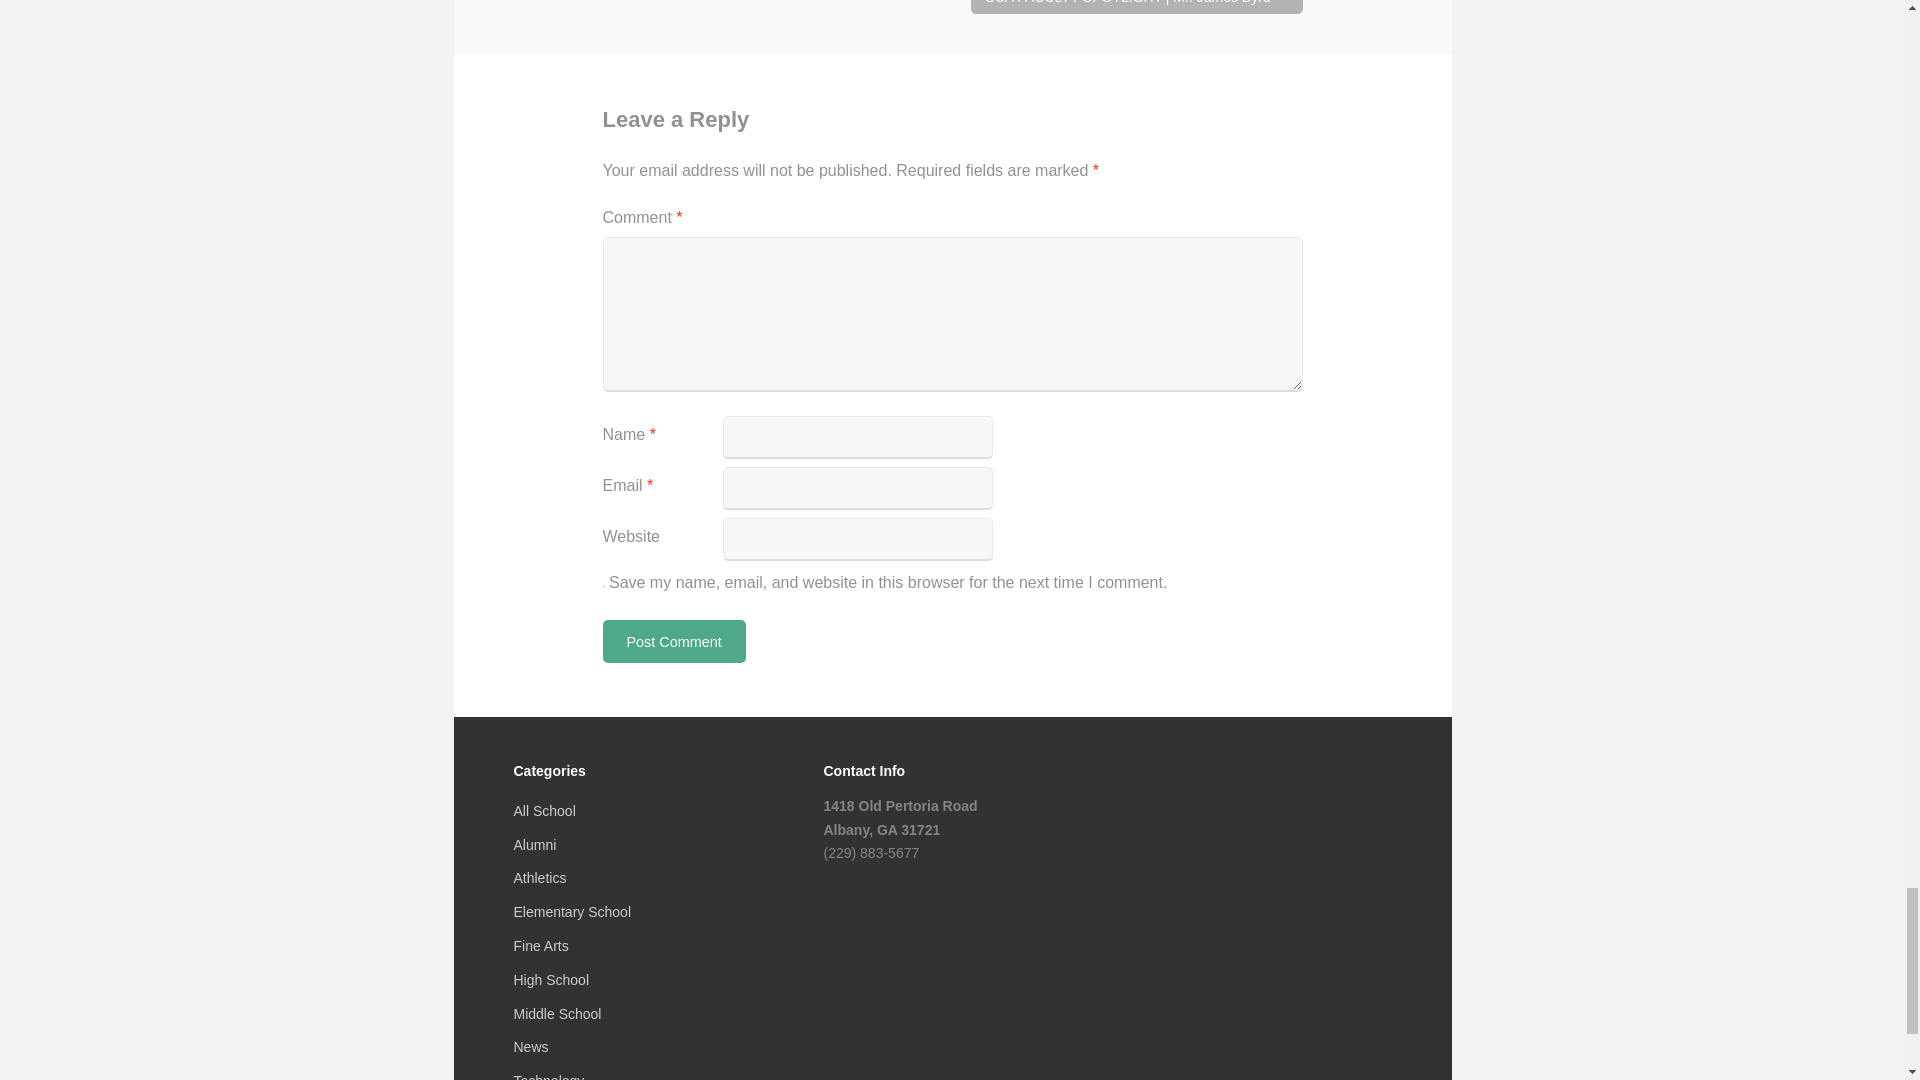 The height and width of the screenshot is (1080, 1920). Describe the element at coordinates (541, 946) in the screenshot. I see `Fine Arts` at that location.